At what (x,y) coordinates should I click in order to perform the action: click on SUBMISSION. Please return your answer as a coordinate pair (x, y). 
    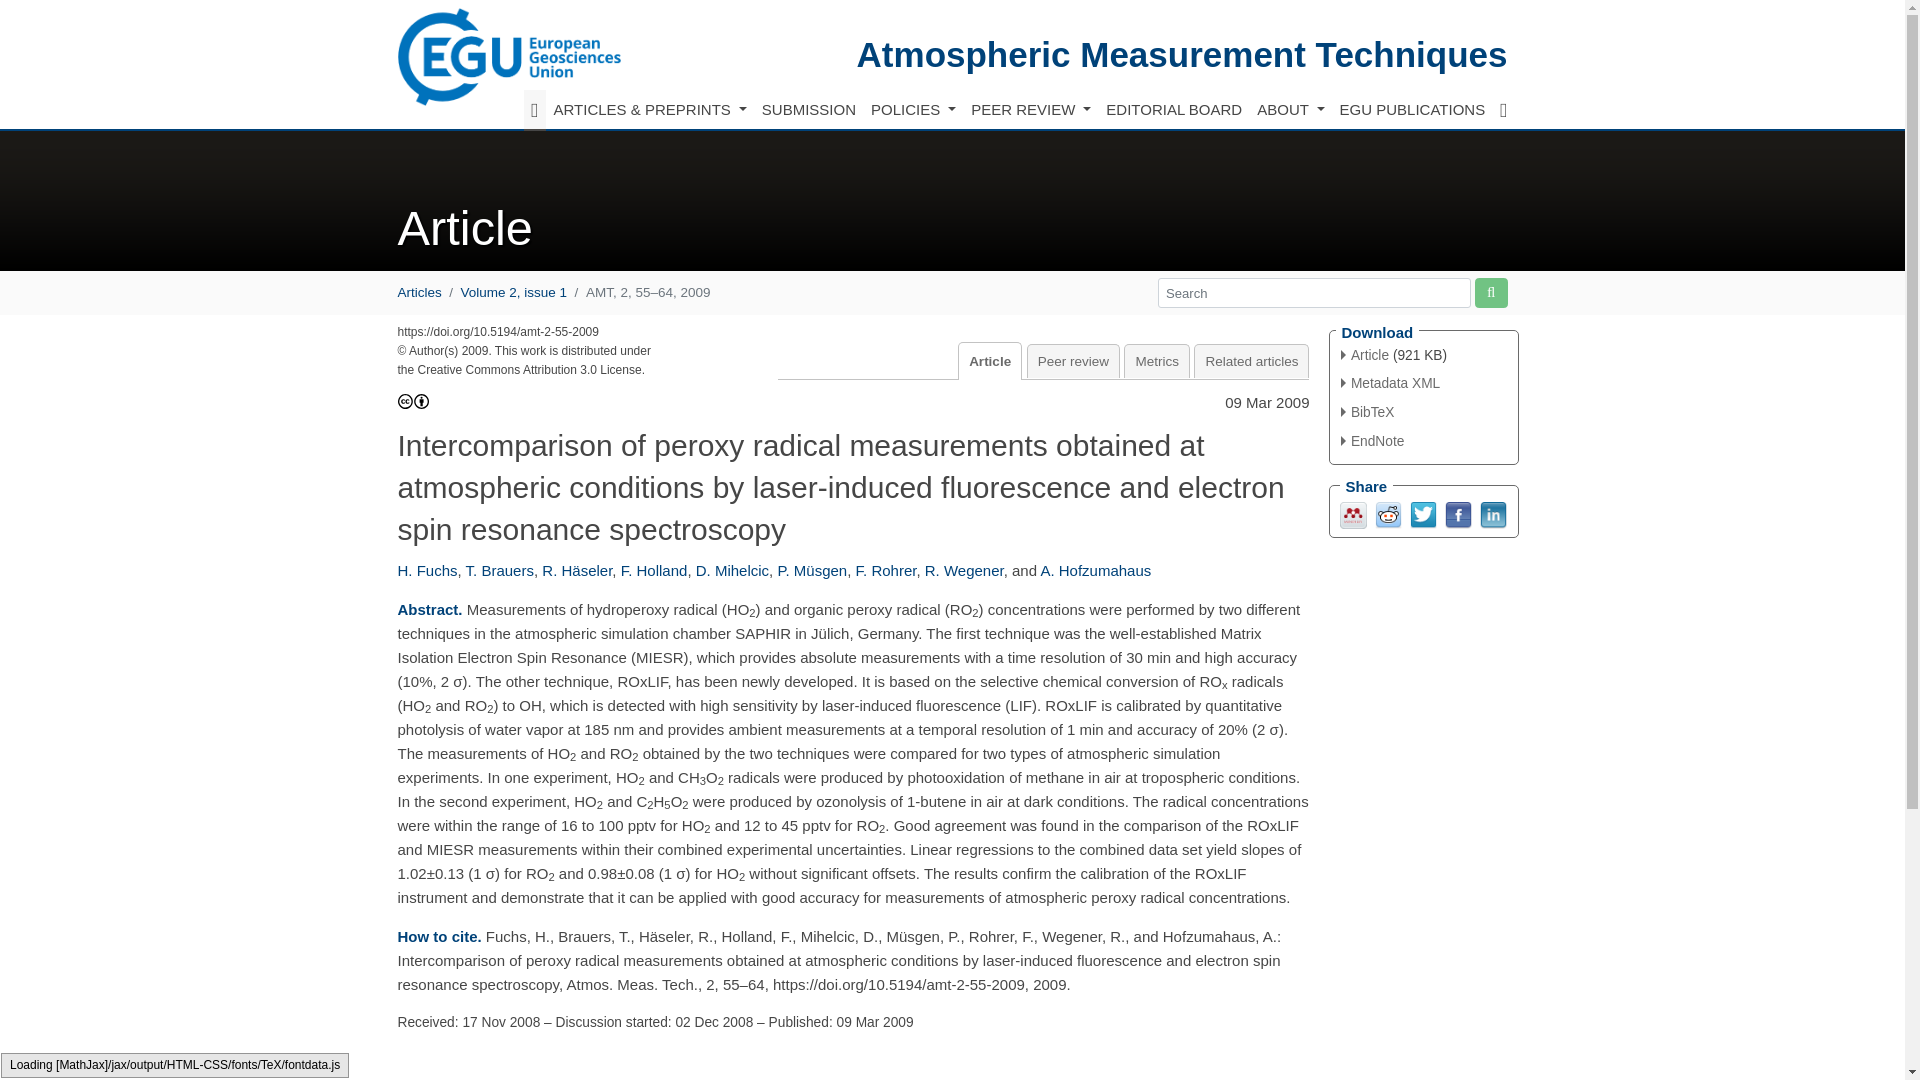
    Looking at the image, I should click on (808, 110).